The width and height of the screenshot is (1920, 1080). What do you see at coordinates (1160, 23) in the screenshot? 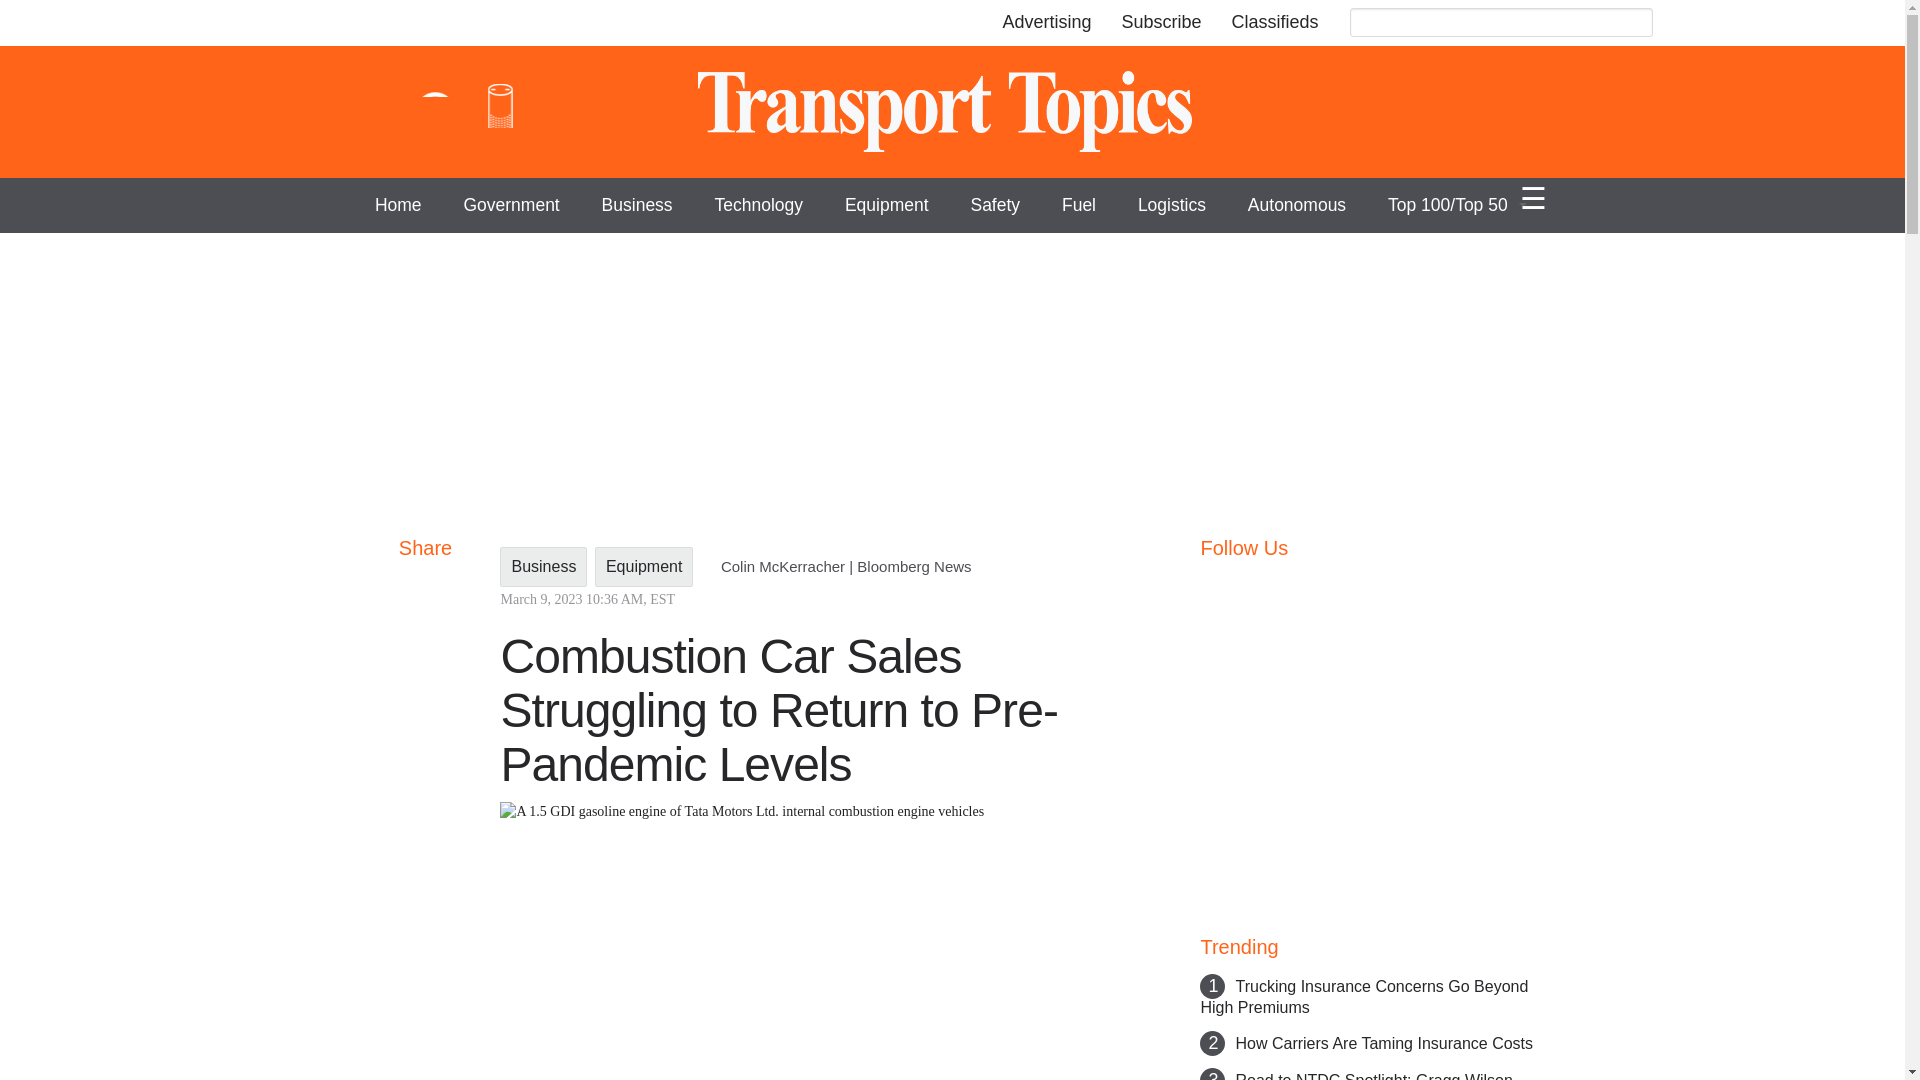
I see `Subscribe` at bounding box center [1160, 23].